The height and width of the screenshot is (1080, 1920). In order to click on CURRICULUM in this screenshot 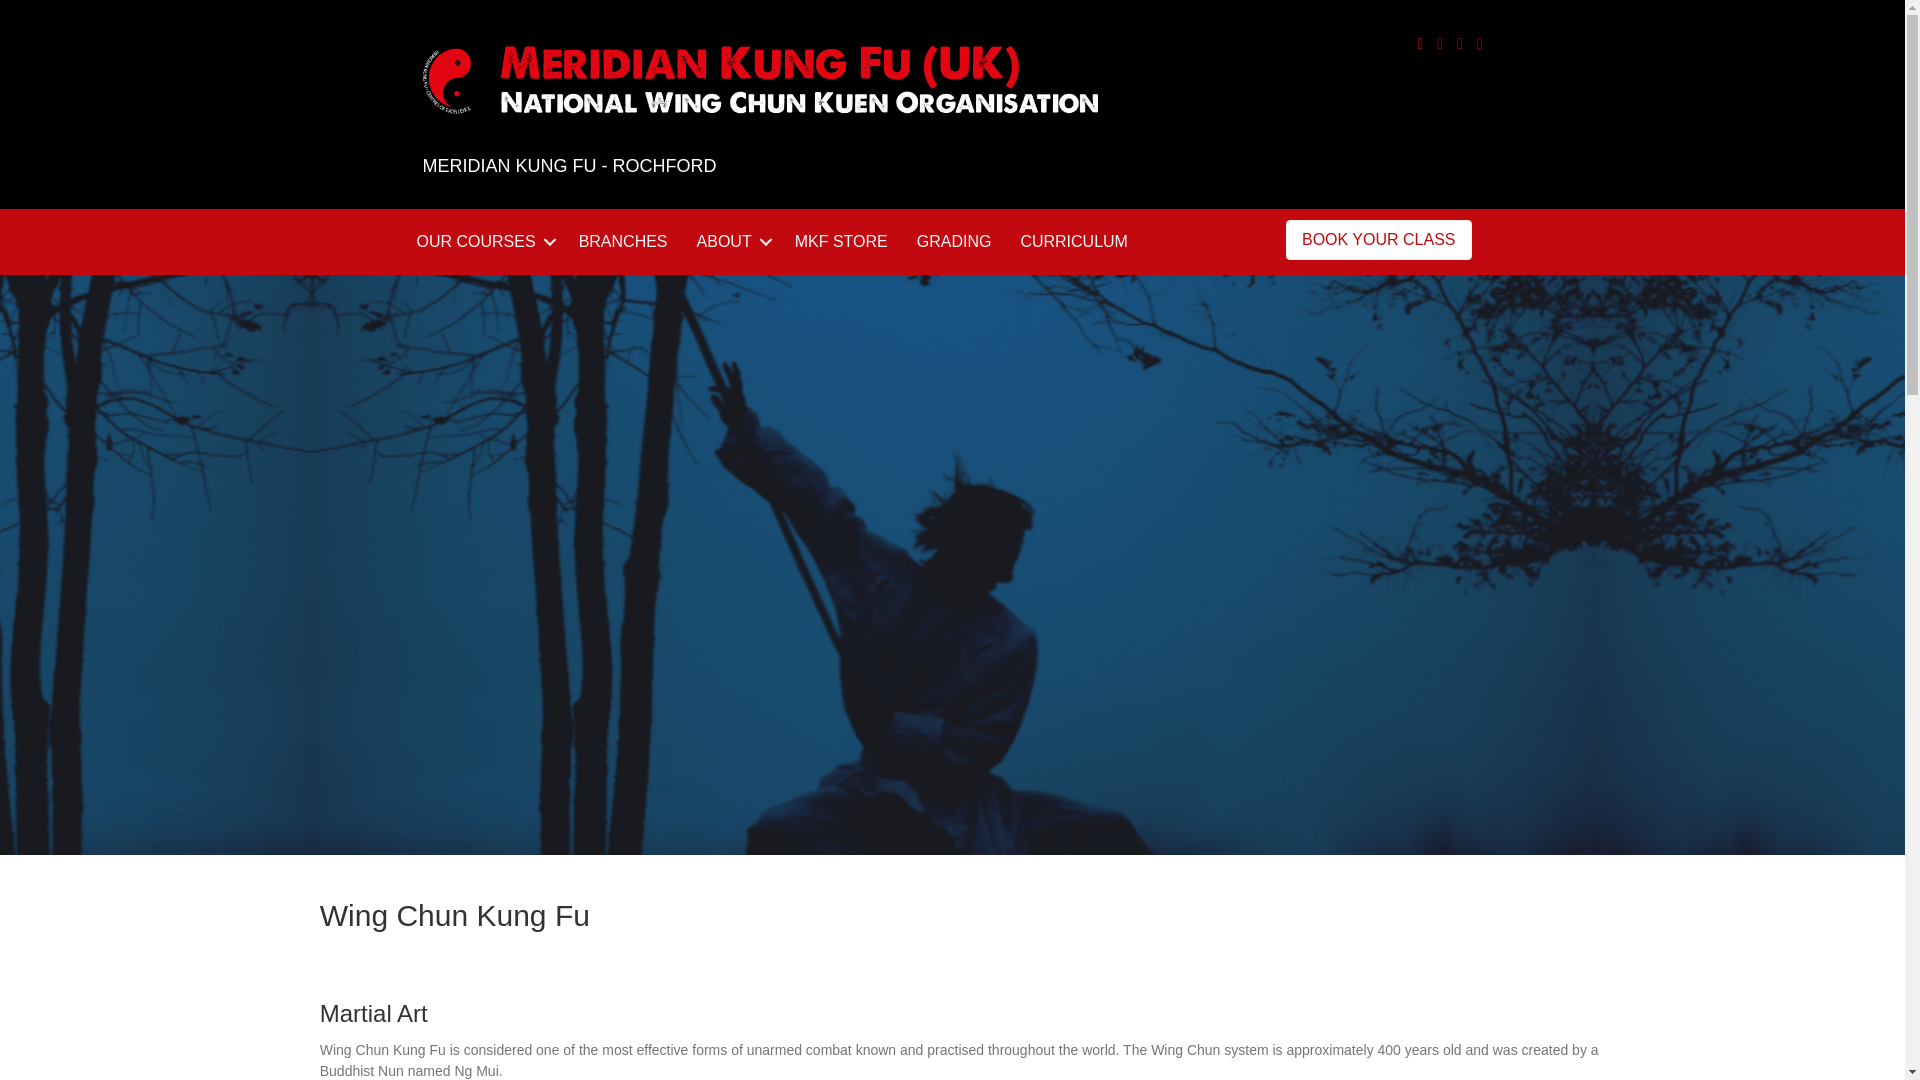, I will do `click(1074, 242)`.